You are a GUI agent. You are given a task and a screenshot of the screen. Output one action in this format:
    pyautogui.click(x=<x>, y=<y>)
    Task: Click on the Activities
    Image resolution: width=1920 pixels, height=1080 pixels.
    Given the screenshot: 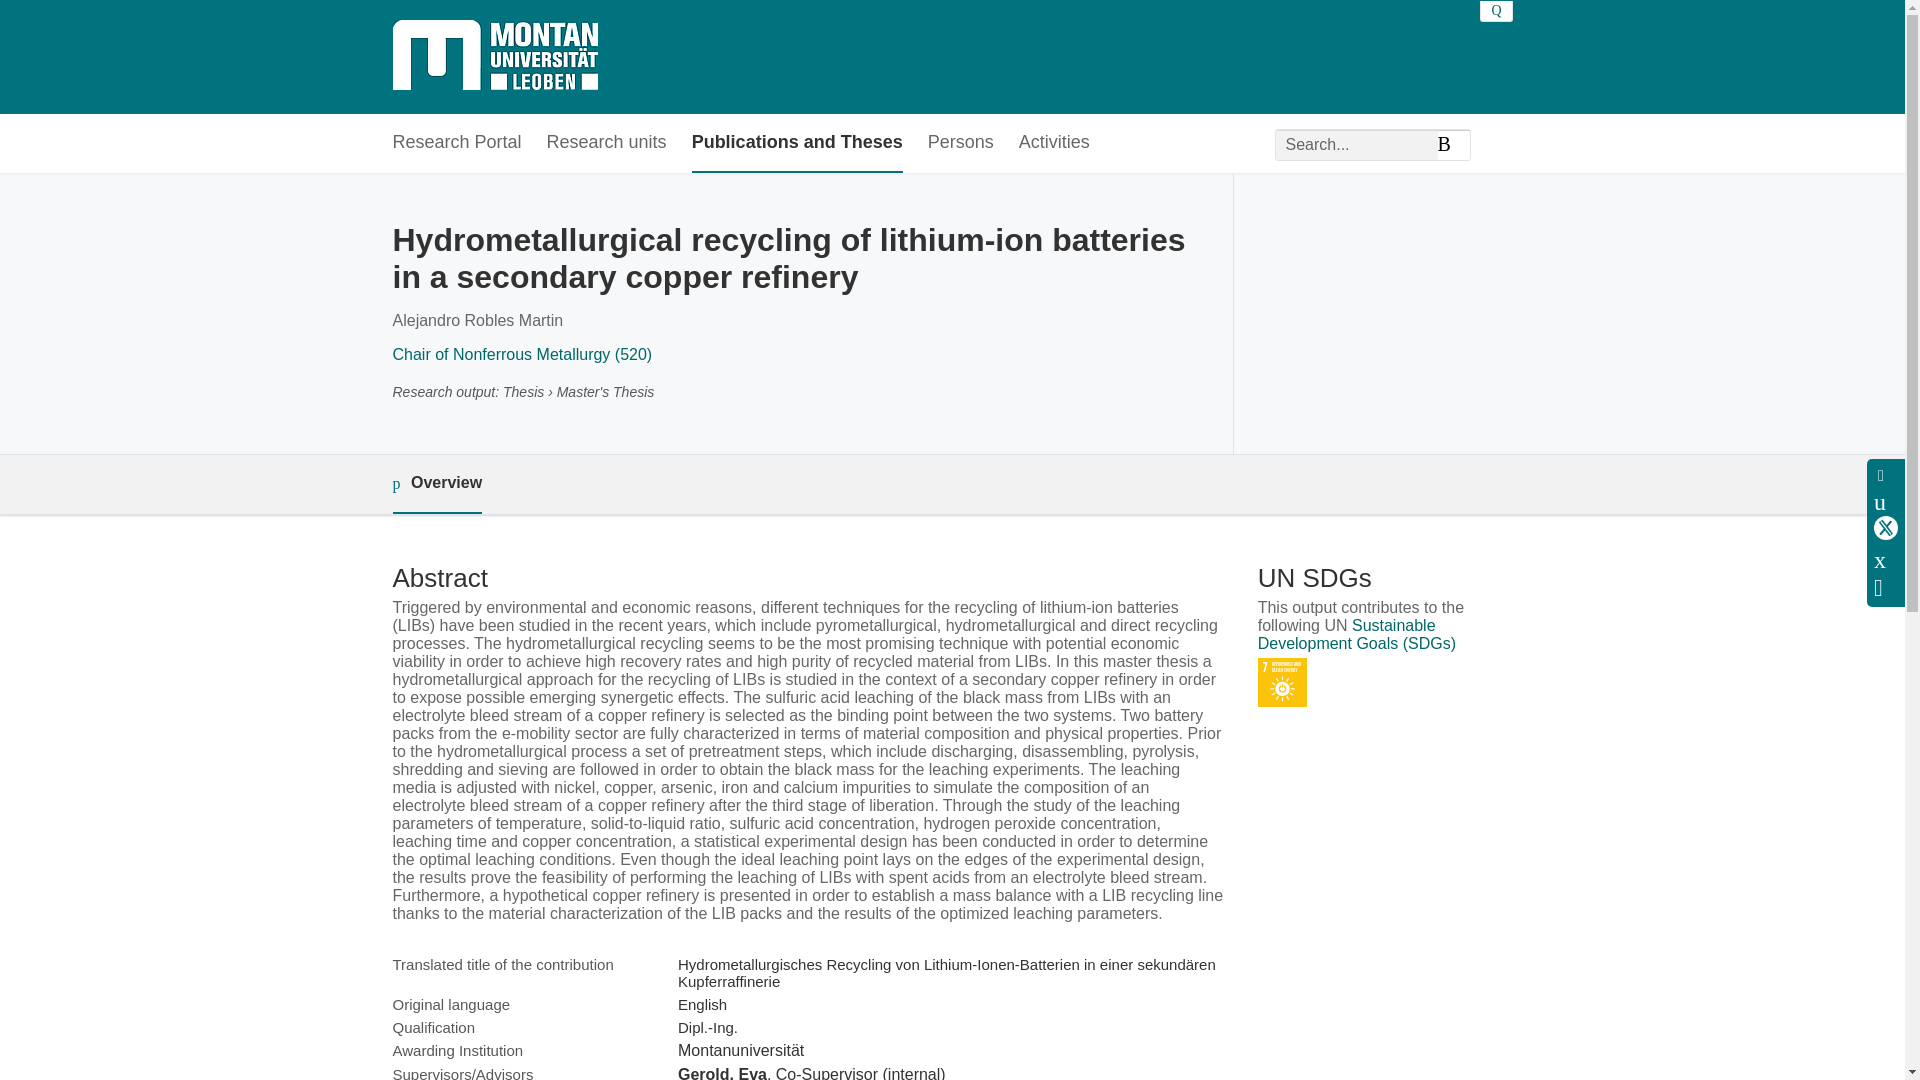 What is the action you would take?
    pyautogui.click(x=1054, y=143)
    